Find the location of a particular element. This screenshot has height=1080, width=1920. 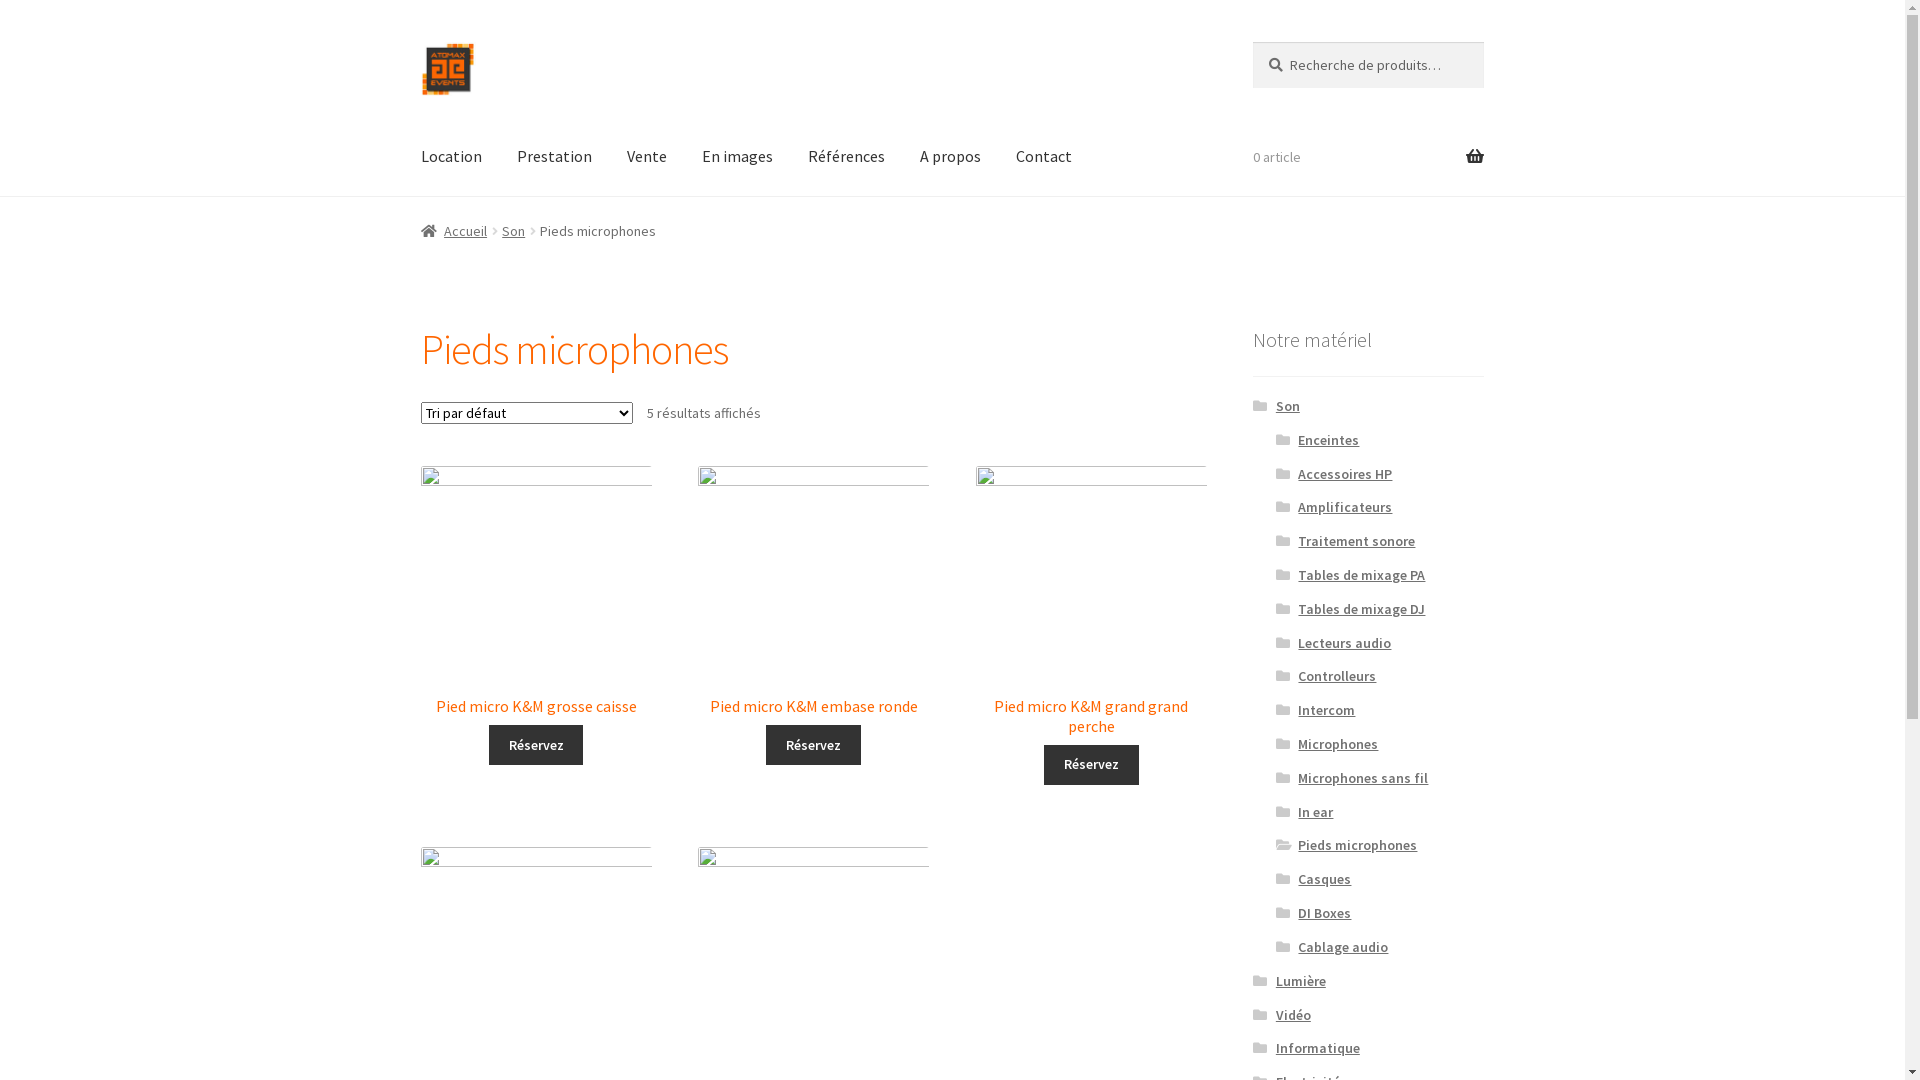

Lecteurs audio is located at coordinates (1344, 643).